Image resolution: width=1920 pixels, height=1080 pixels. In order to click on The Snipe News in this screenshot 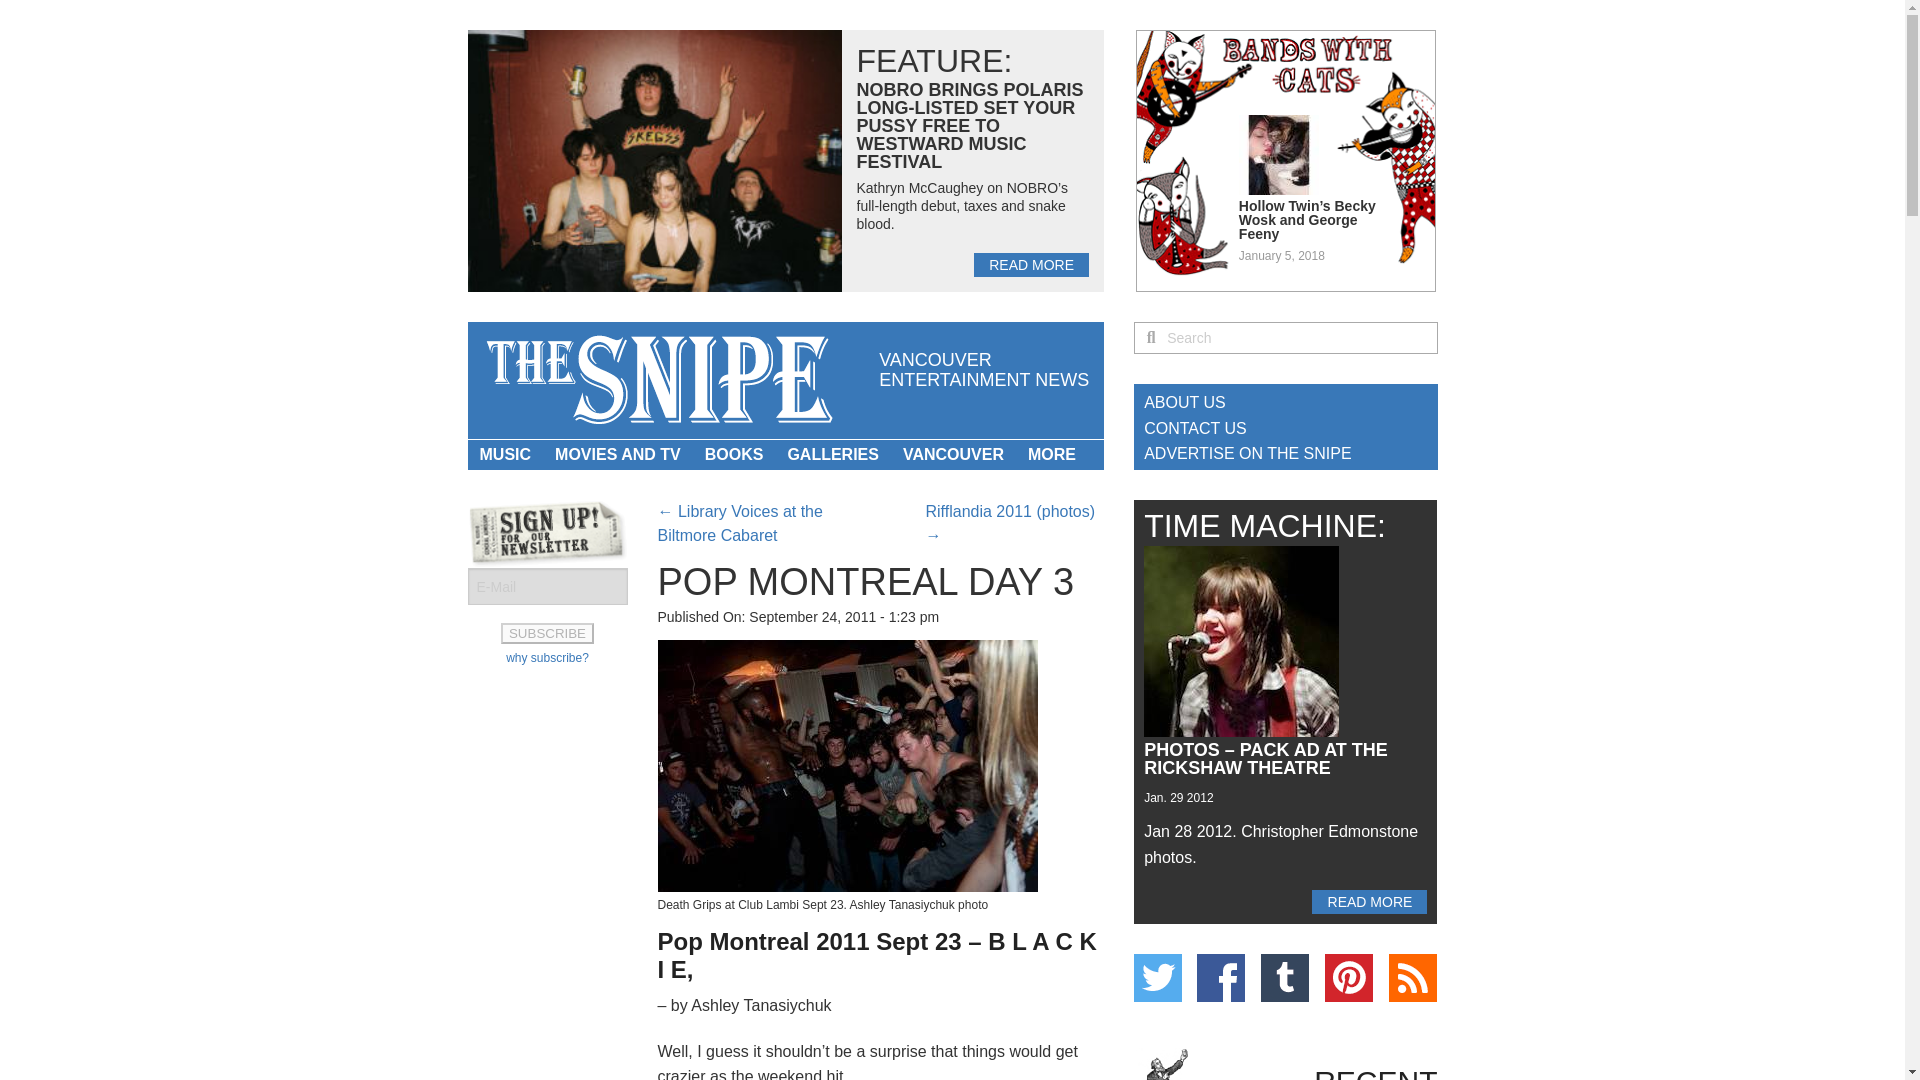, I will do `click(657, 380)`.